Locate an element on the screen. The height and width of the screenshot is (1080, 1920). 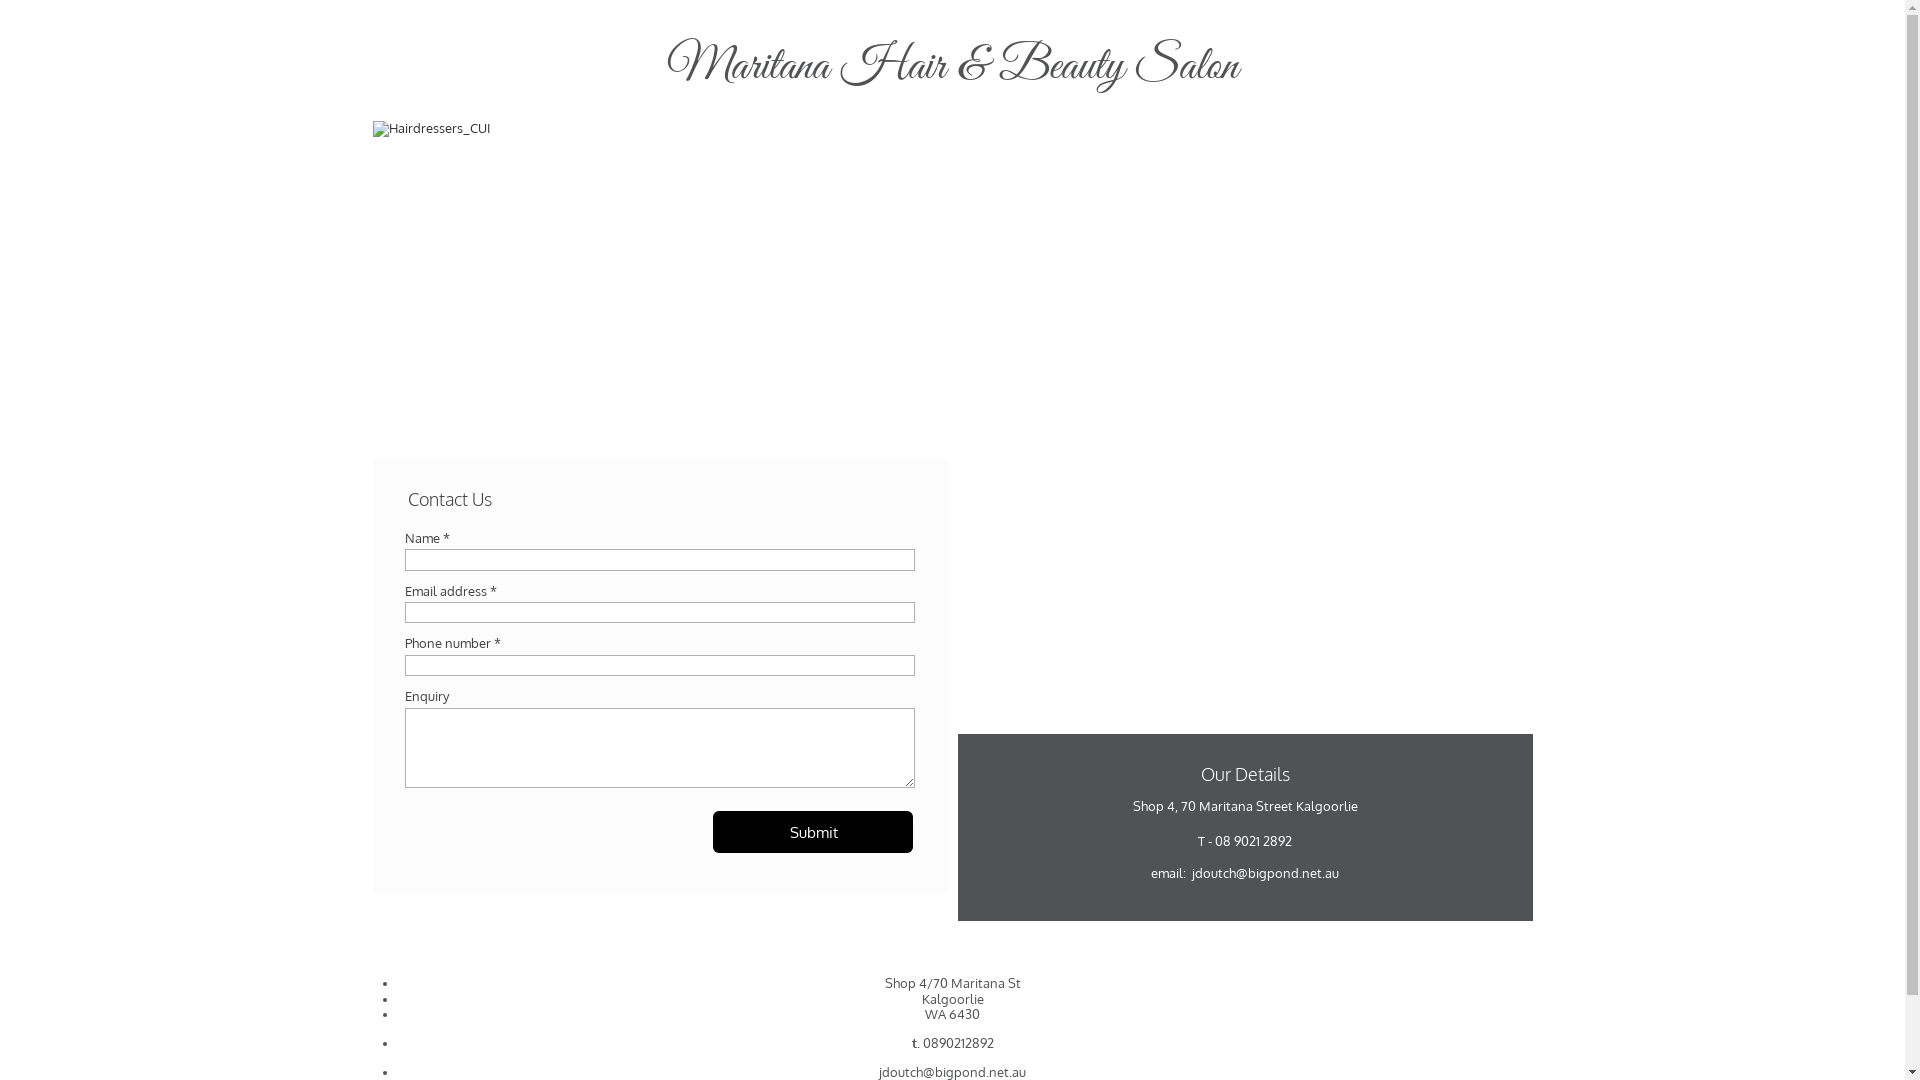
Hairdressers_CUI is located at coordinates (952, 286).